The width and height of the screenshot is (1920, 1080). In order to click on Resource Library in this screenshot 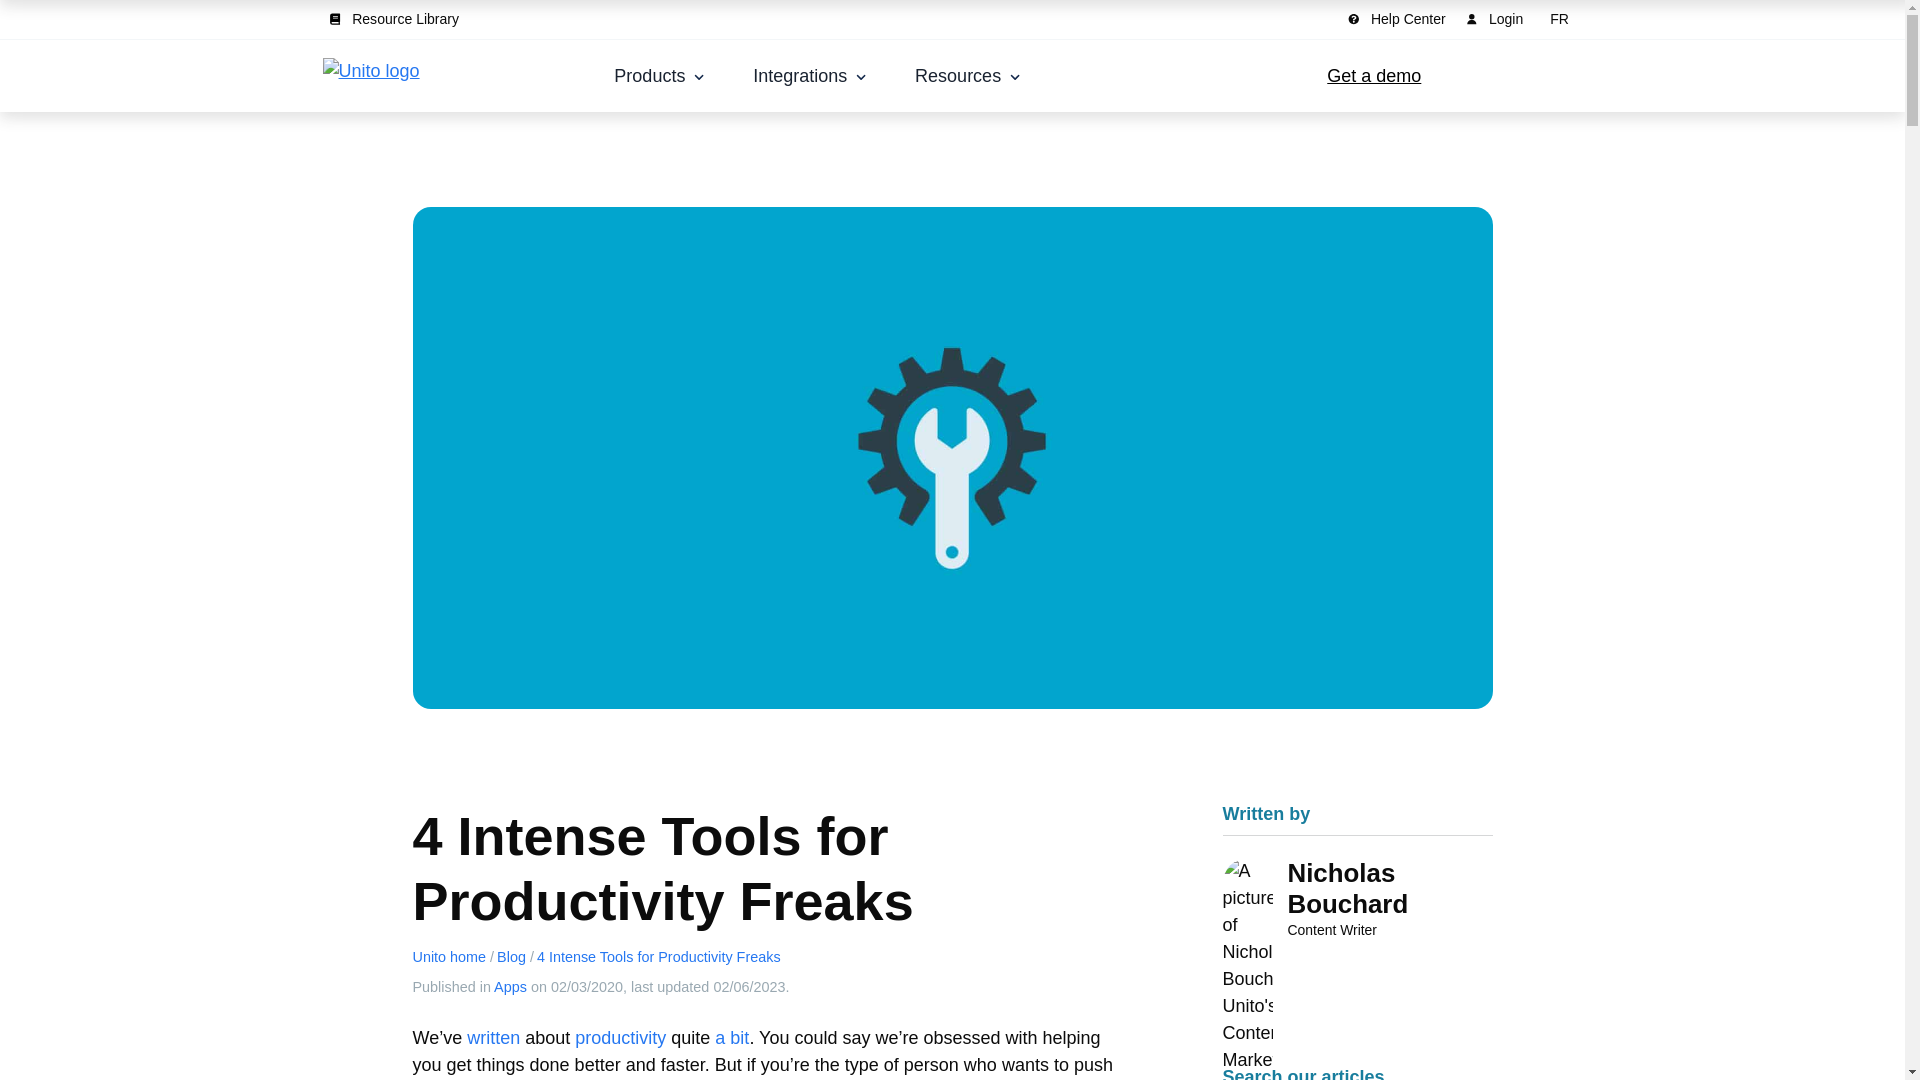, I will do `click(397, 19)`.